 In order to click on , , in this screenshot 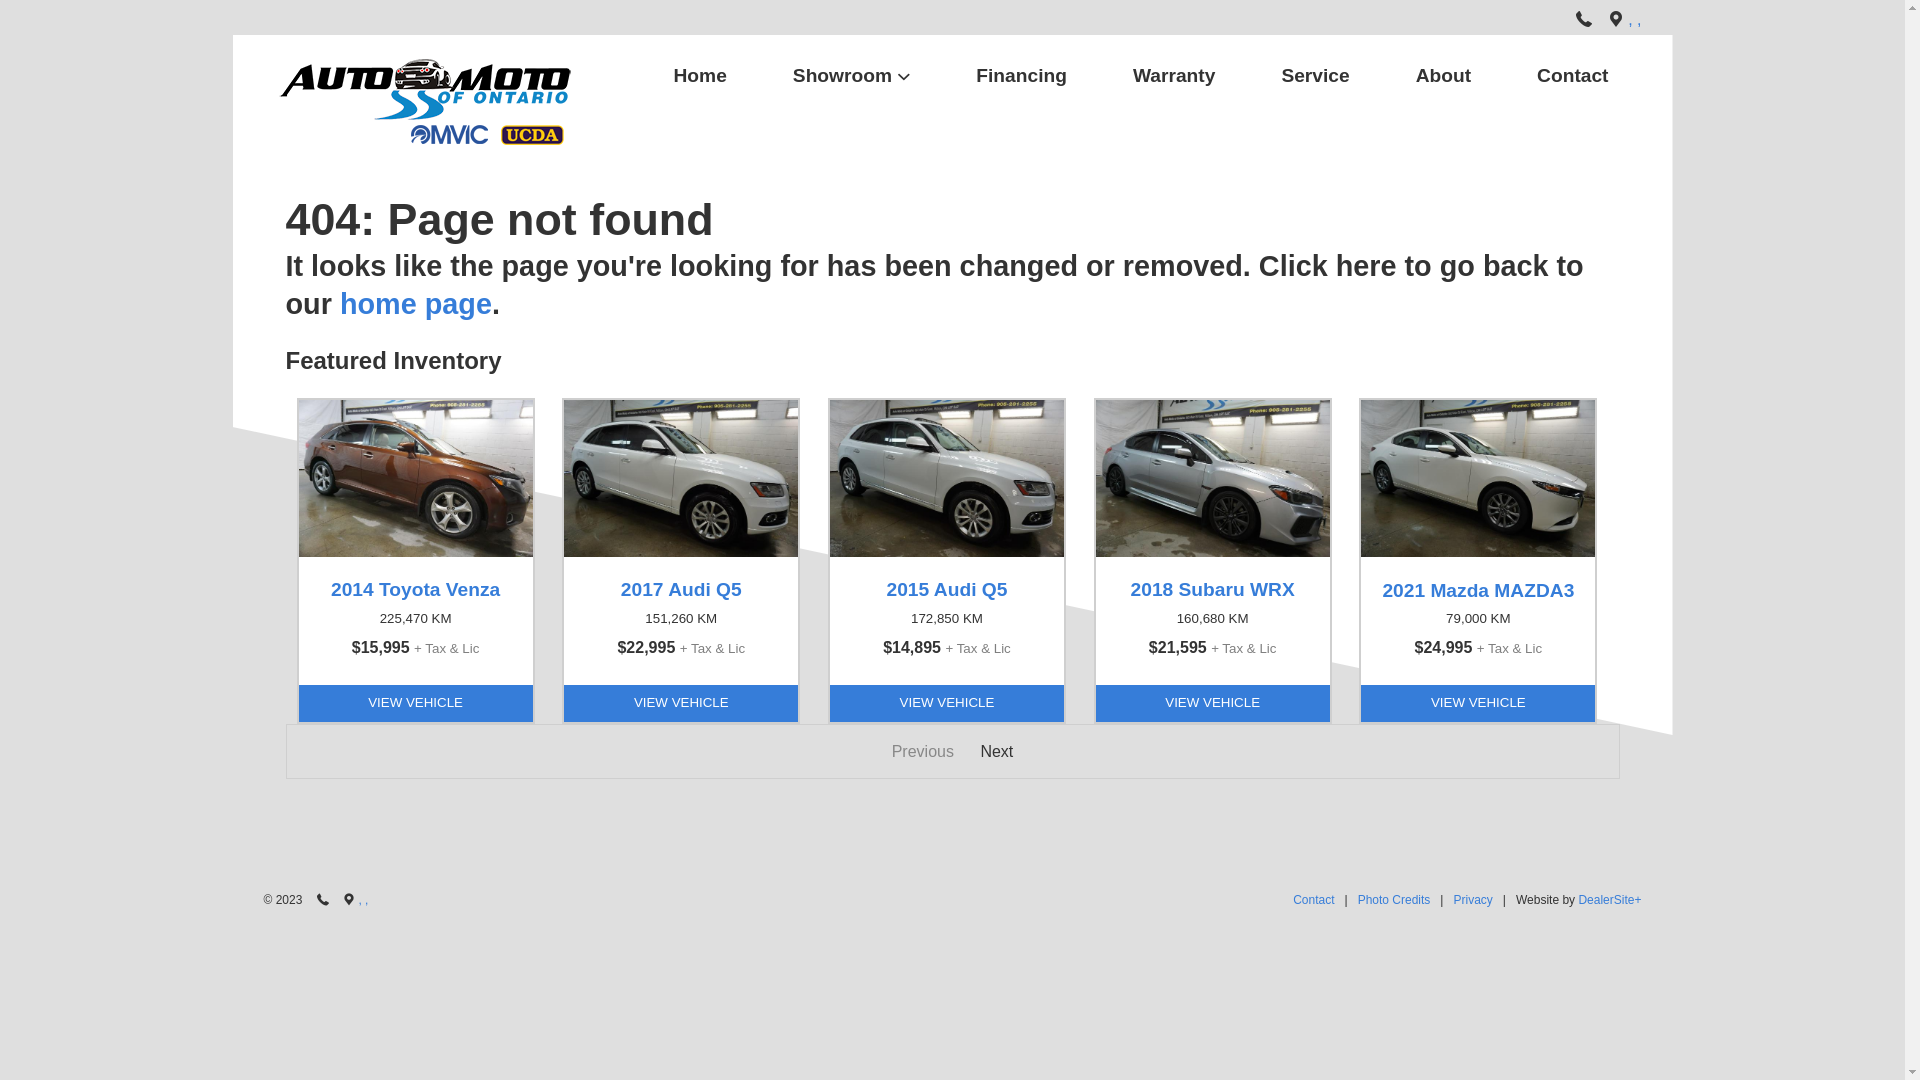, I will do `click(363, 900)`.